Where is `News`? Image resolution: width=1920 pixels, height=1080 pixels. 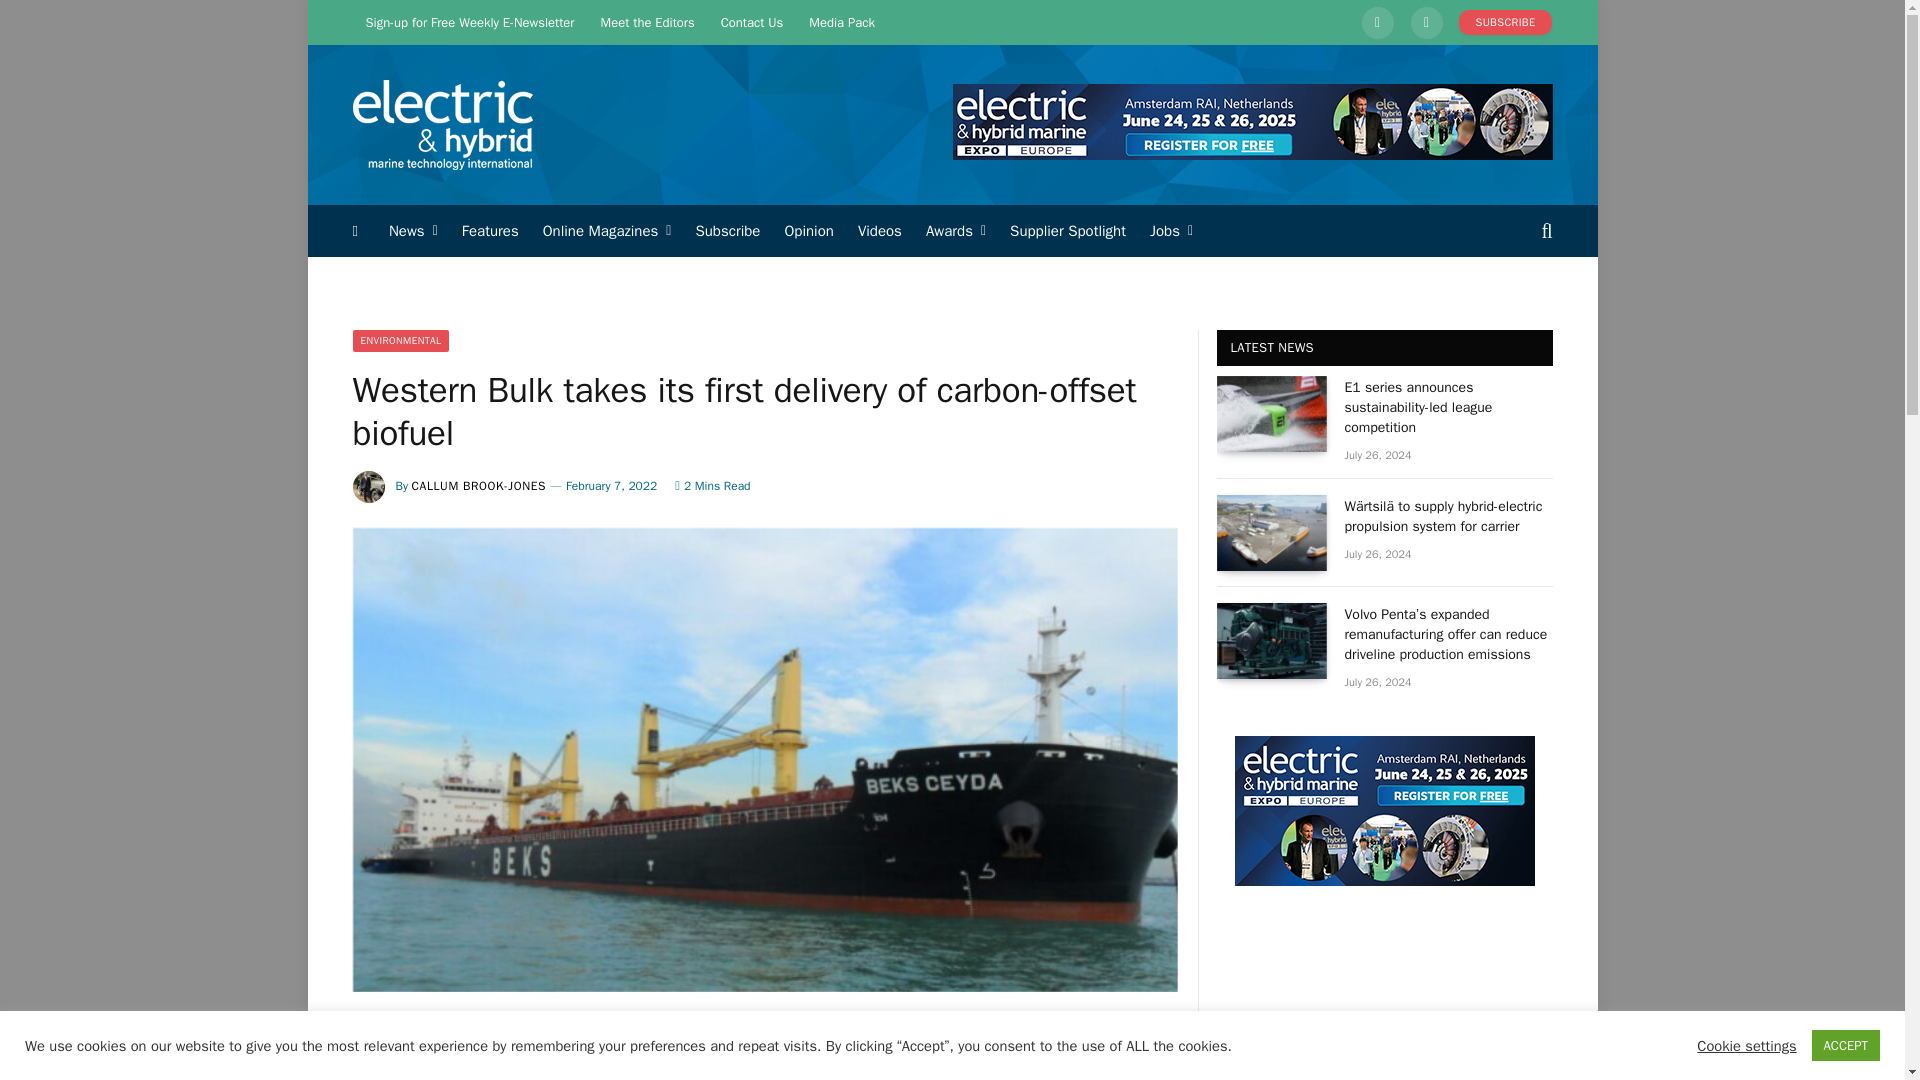 News is located at coordinates (412, 231).